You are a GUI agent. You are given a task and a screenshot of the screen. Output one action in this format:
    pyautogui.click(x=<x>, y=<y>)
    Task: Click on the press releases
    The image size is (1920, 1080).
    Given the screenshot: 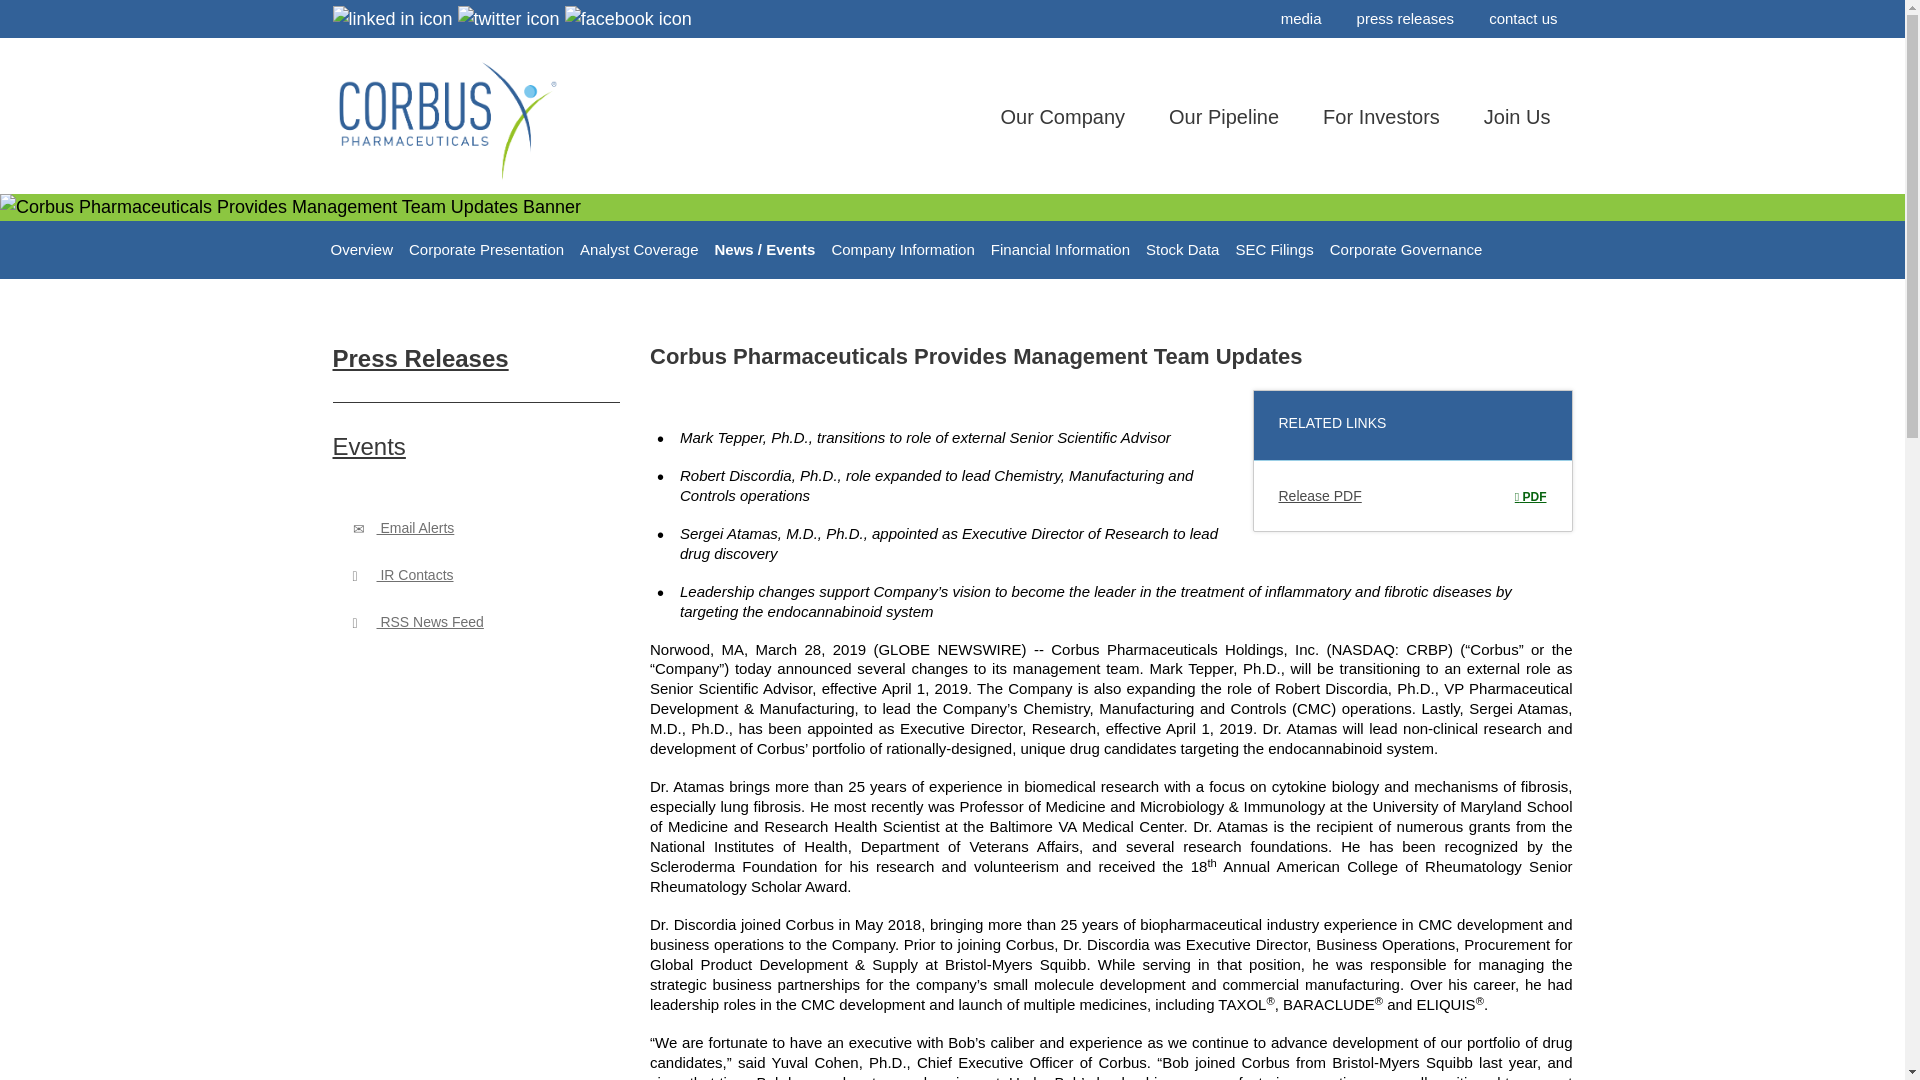 What is the action you would take?
    pyautogui.click(x=1406, y=18)
    